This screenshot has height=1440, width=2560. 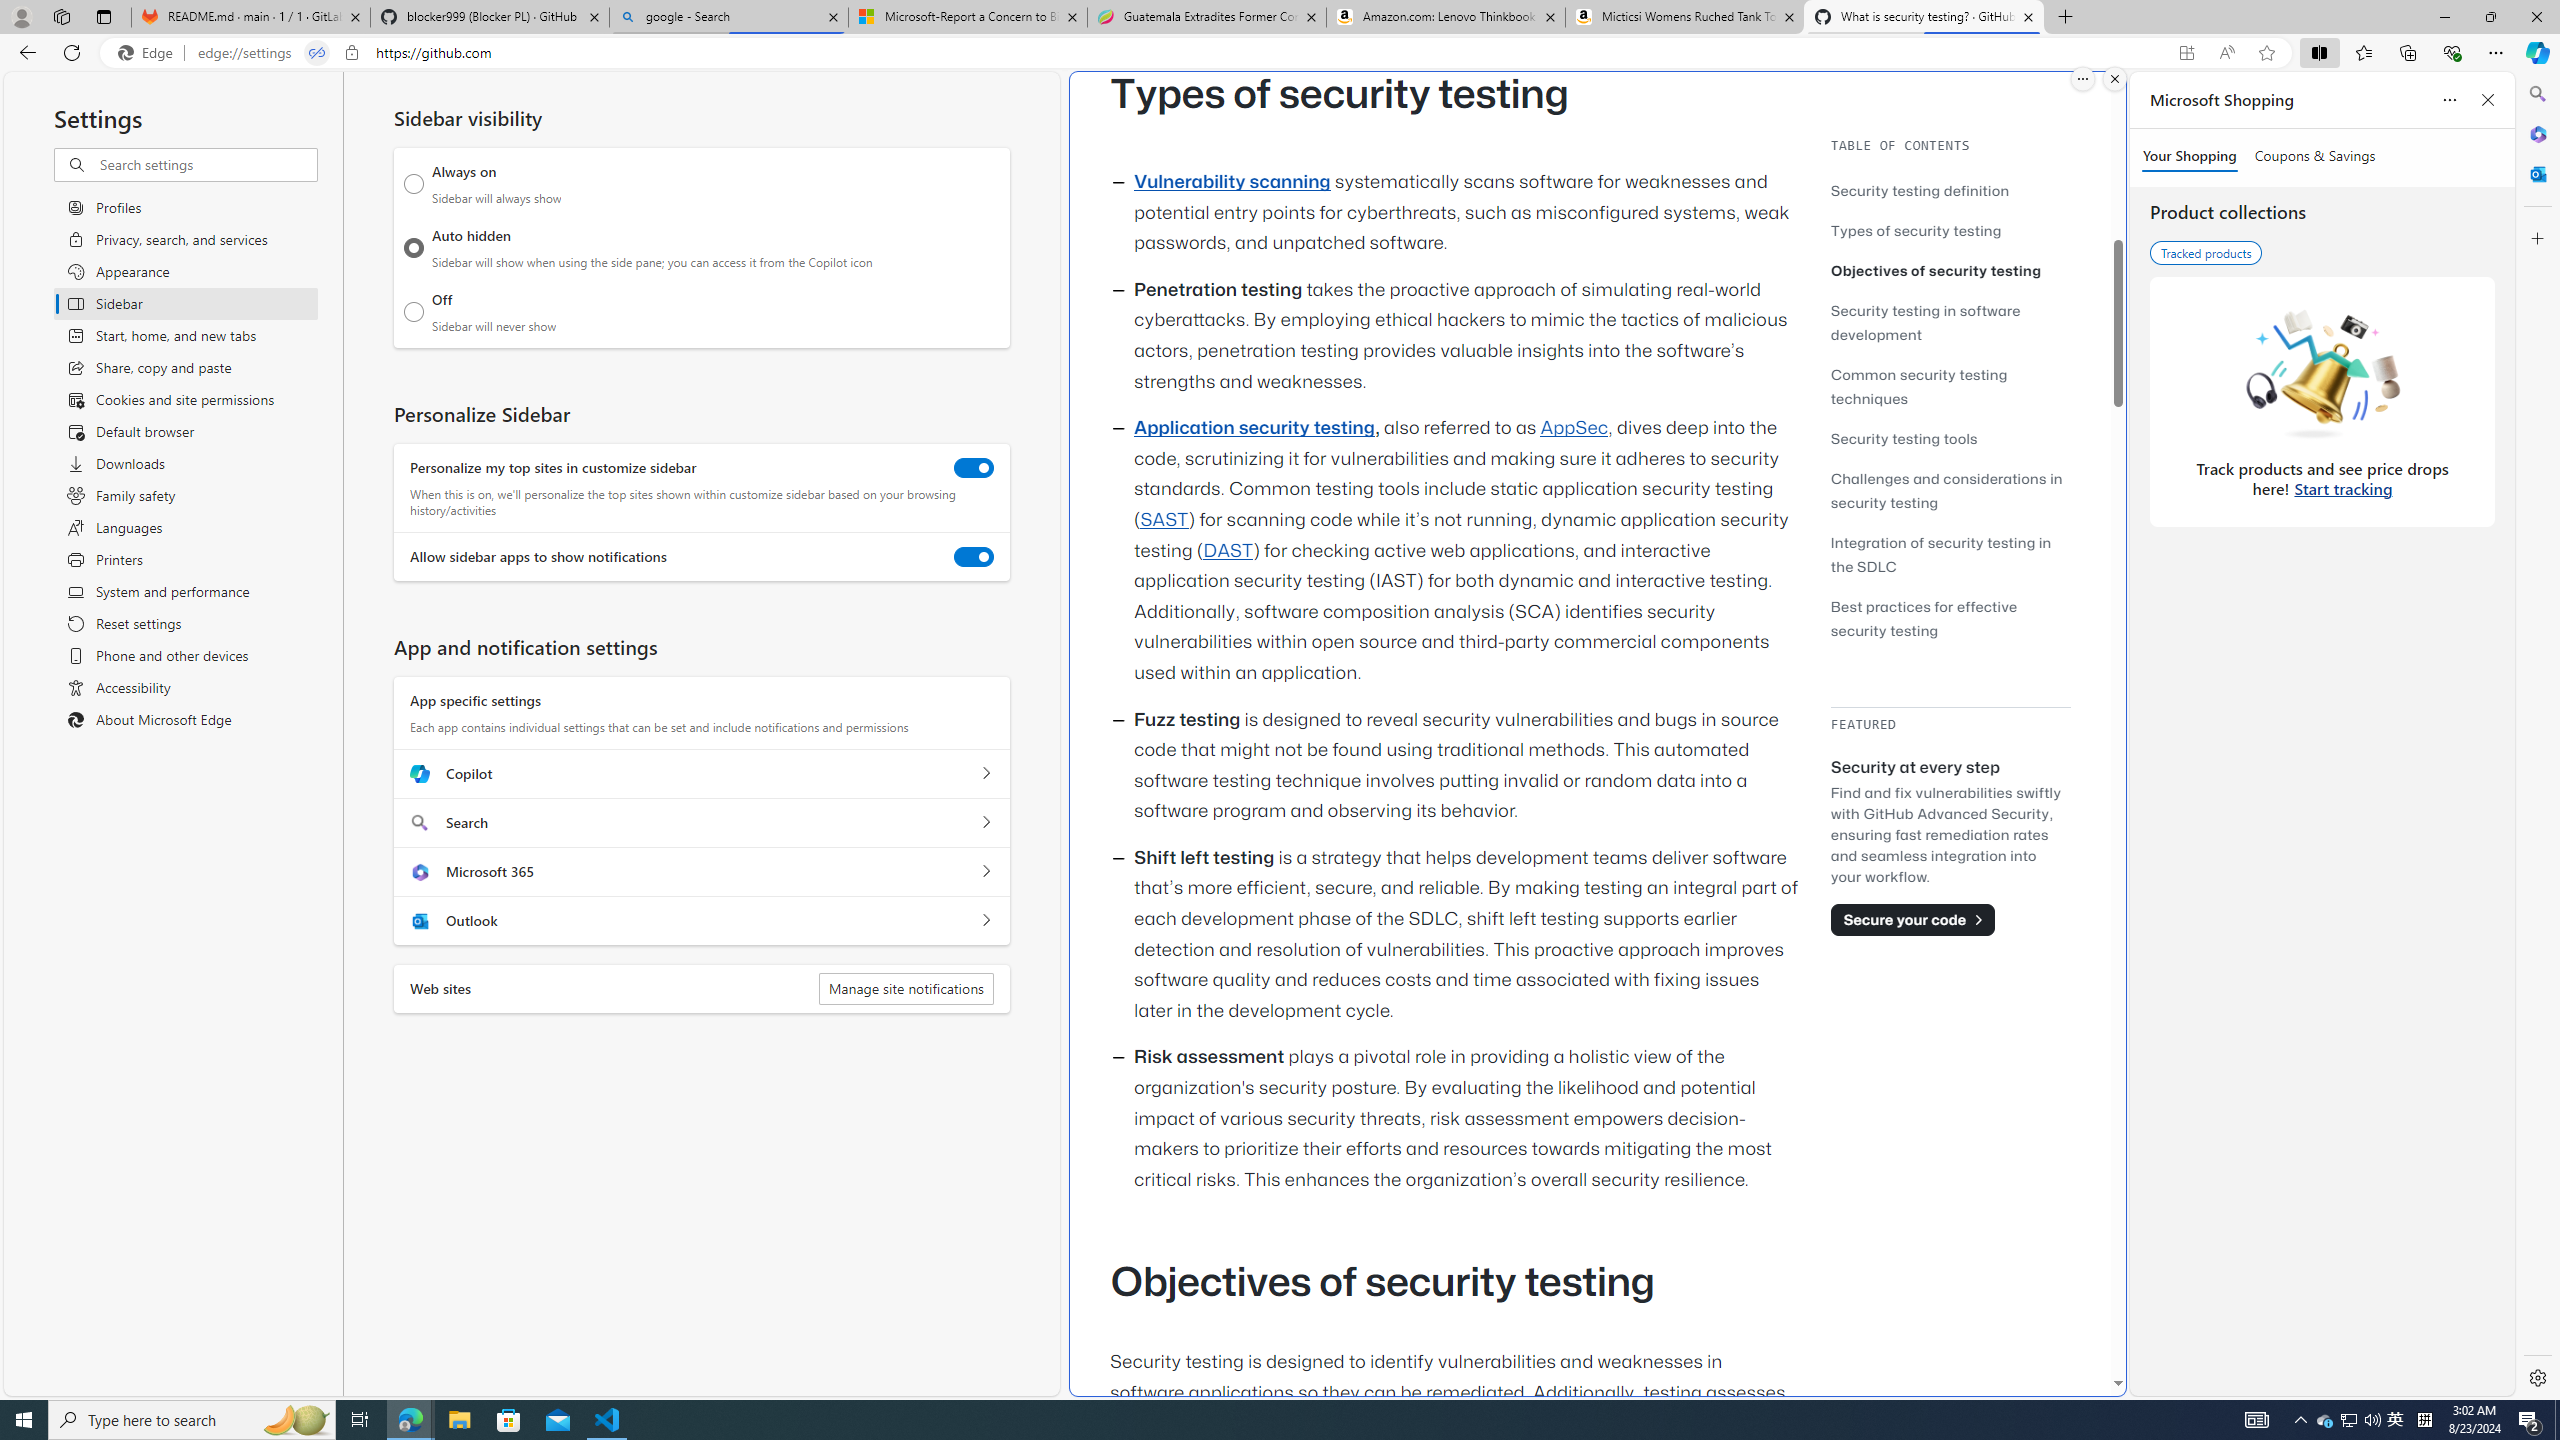 I want to click on App available. Install GitHub, so click(x=2186, y=53).